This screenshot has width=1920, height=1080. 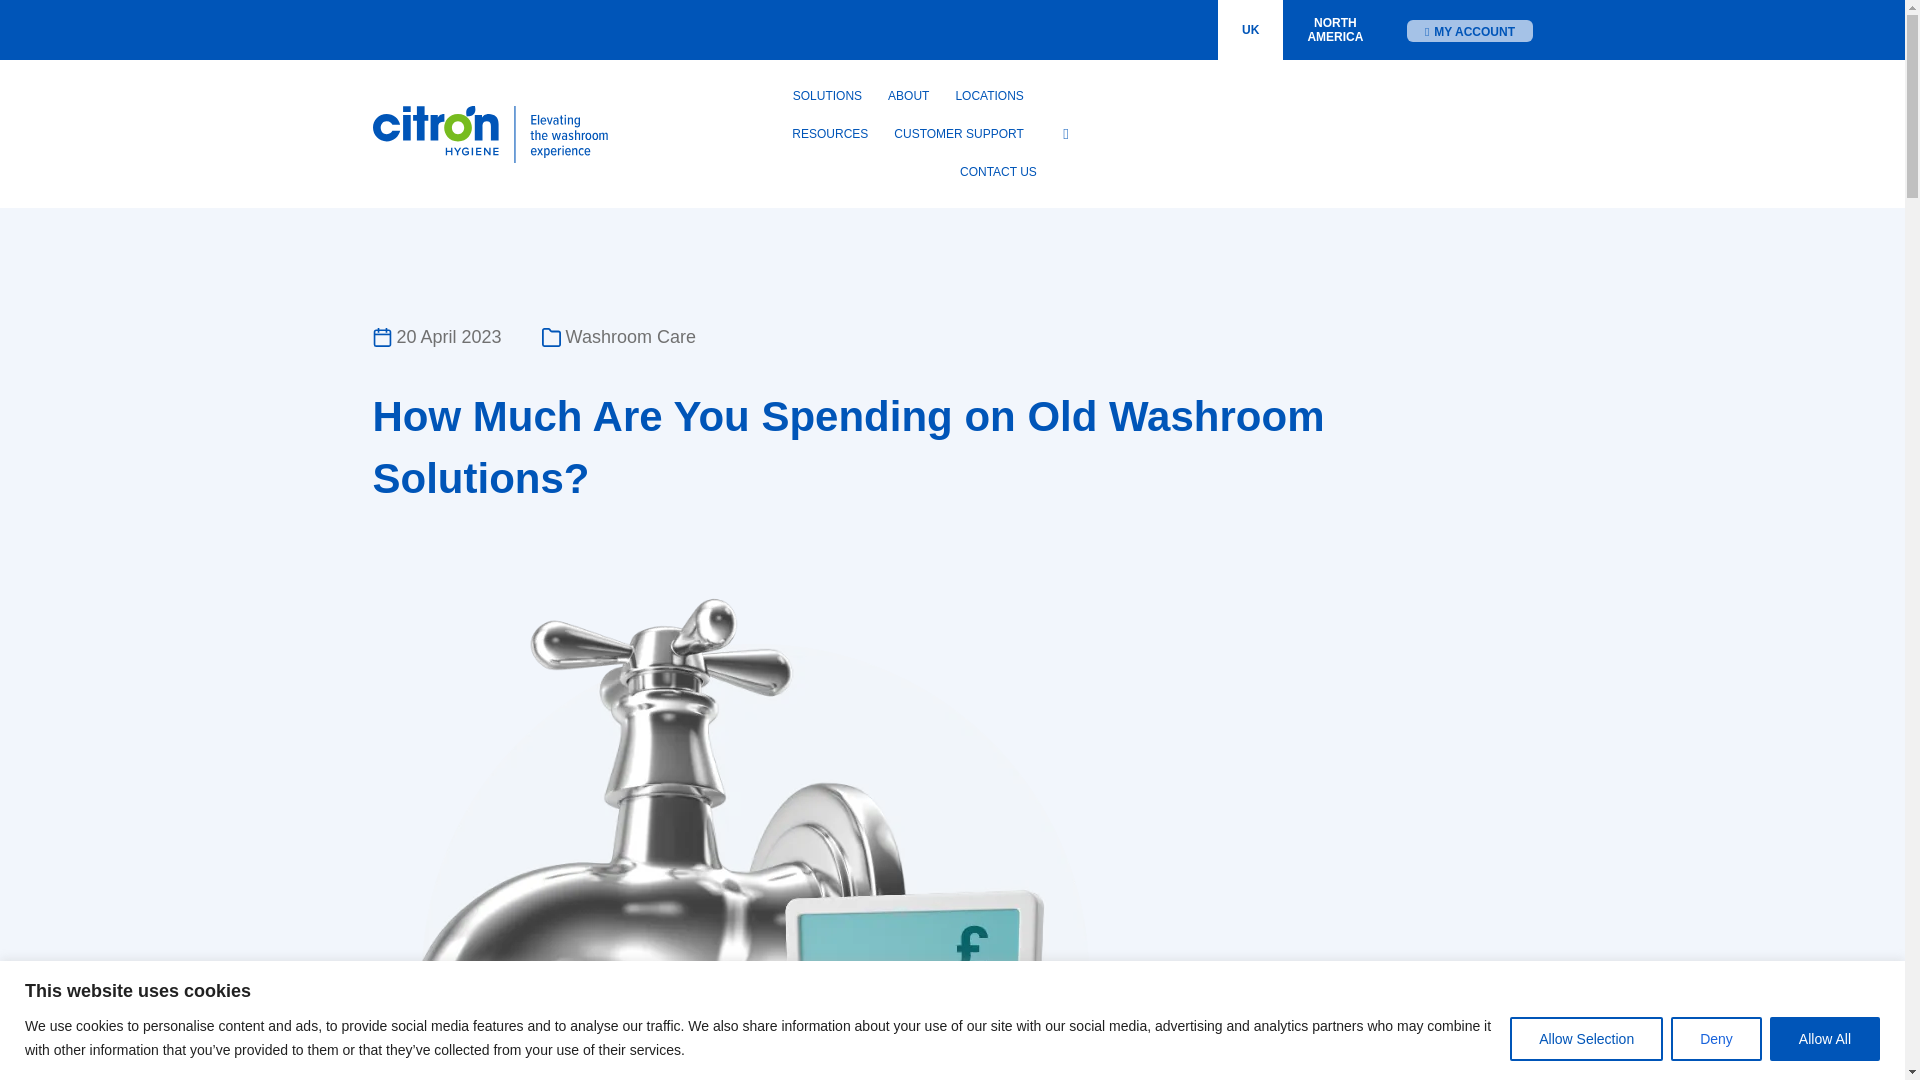 I want to click on MY ACCOUNT, so click(x=1586, y=1038).